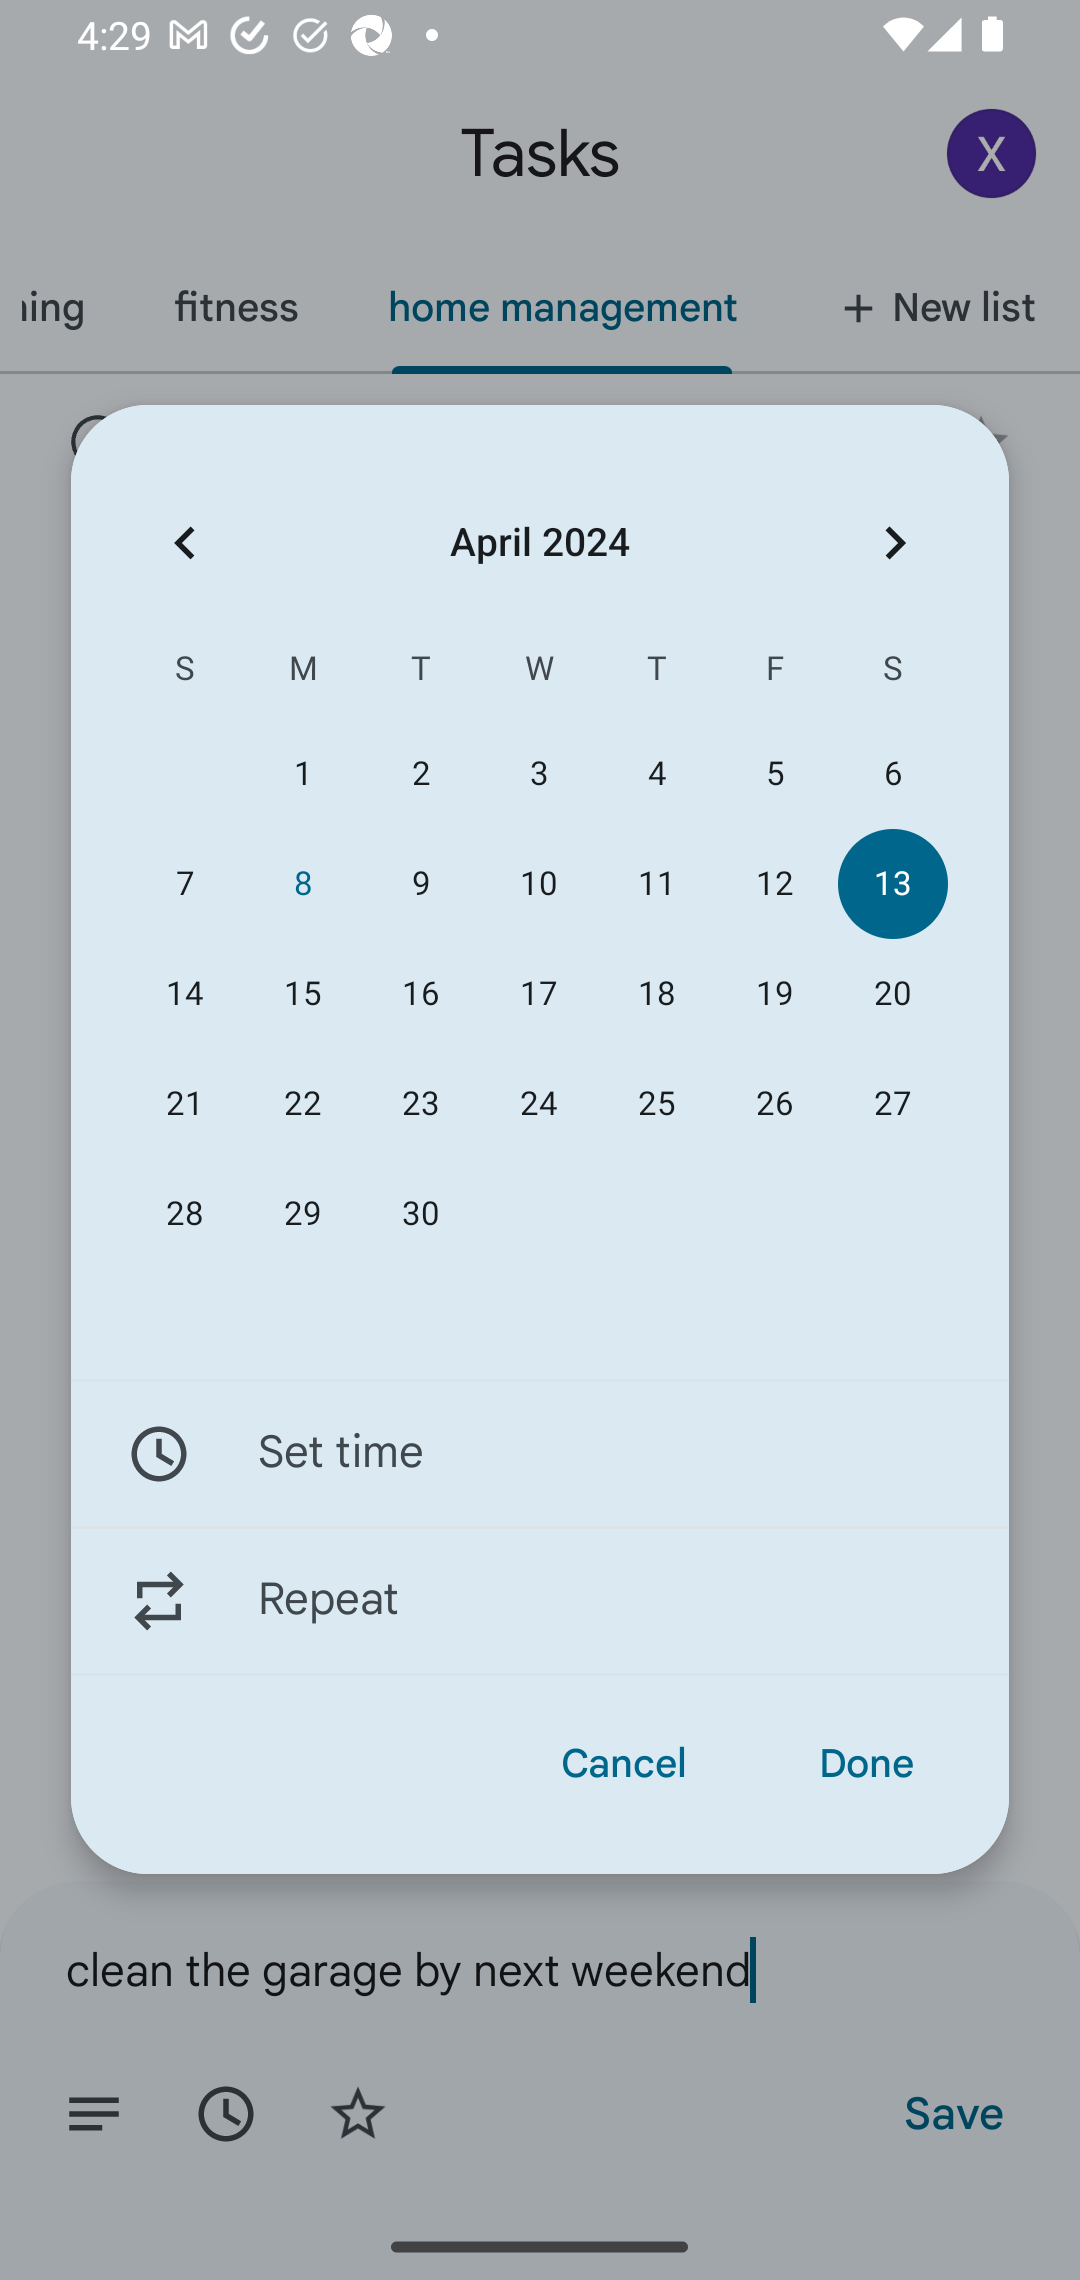 The height and width of the screenshot is (2280, 1080). Describe the element at coordinates (657, 774) in the screenshot. I see `4 04 April 2024` at that location.